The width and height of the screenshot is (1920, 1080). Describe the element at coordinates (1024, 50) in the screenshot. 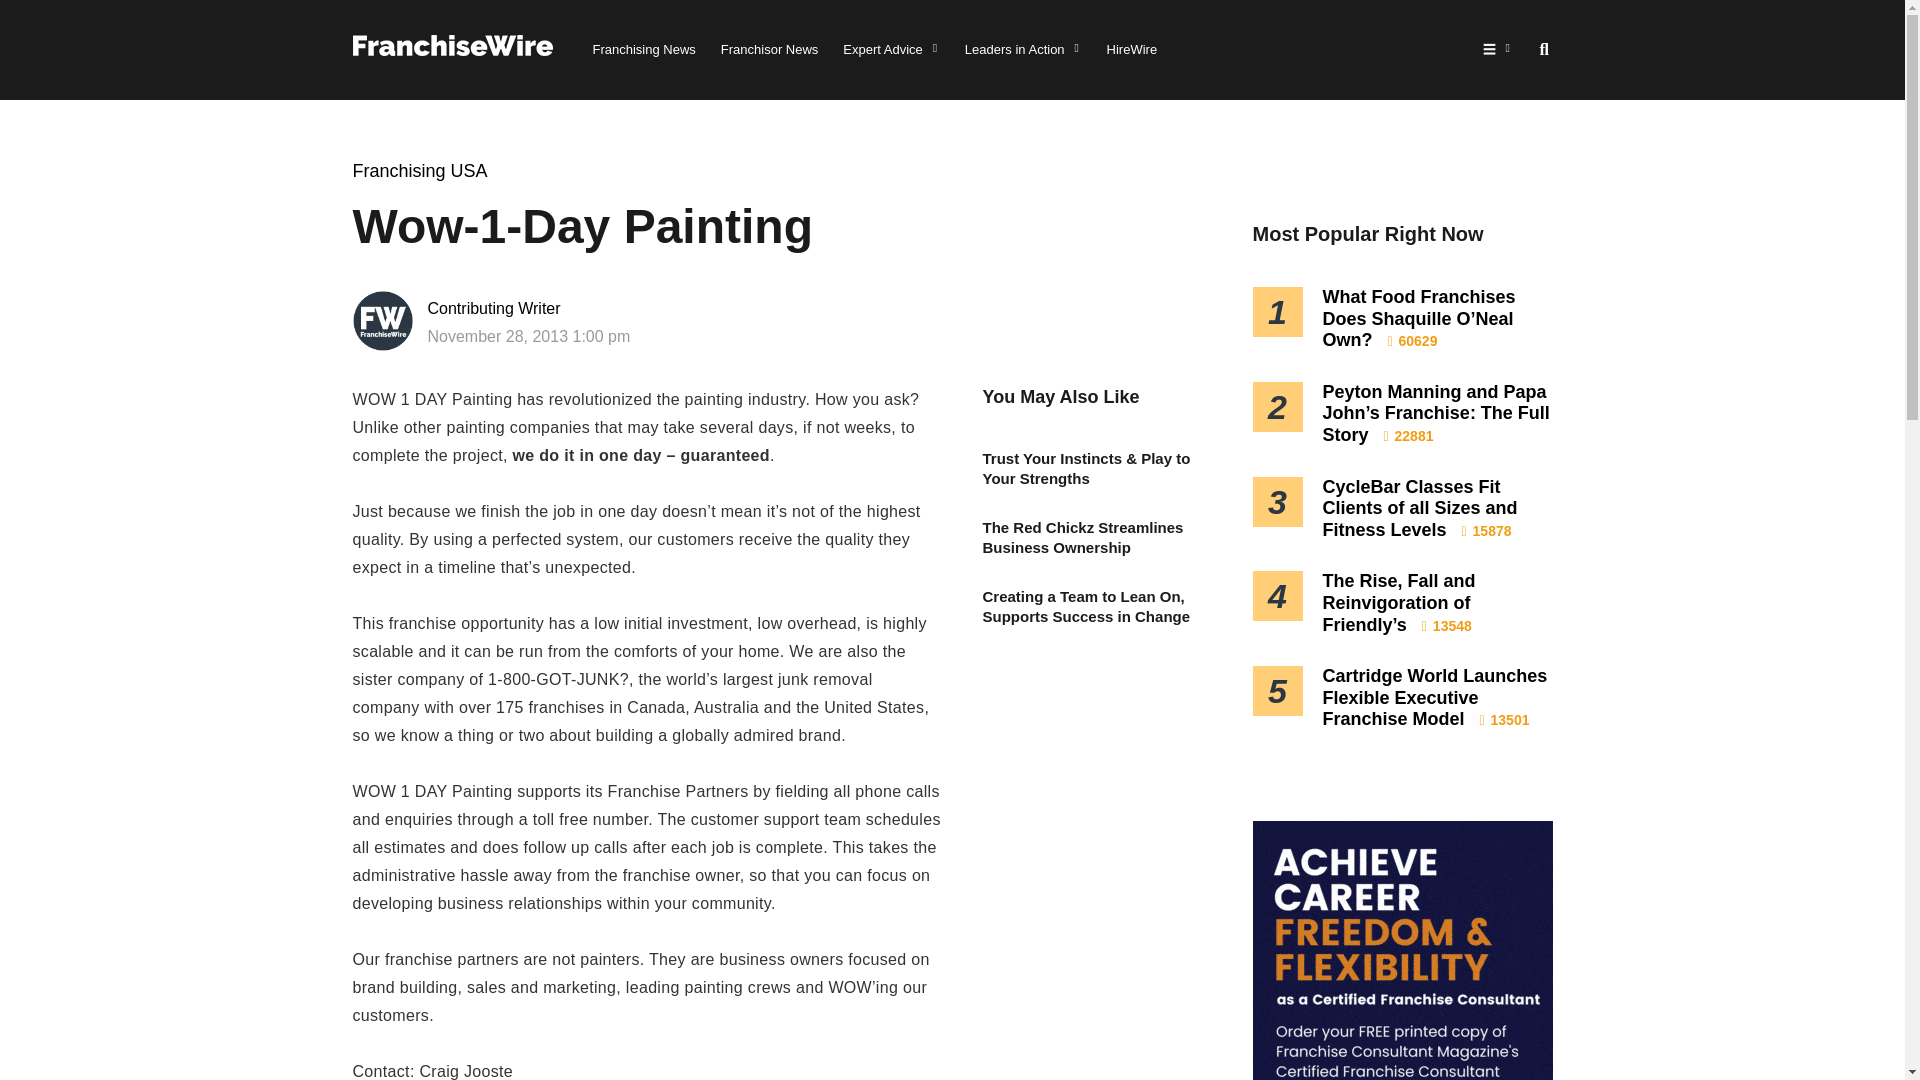

I see `Leaders in Action` at that location.